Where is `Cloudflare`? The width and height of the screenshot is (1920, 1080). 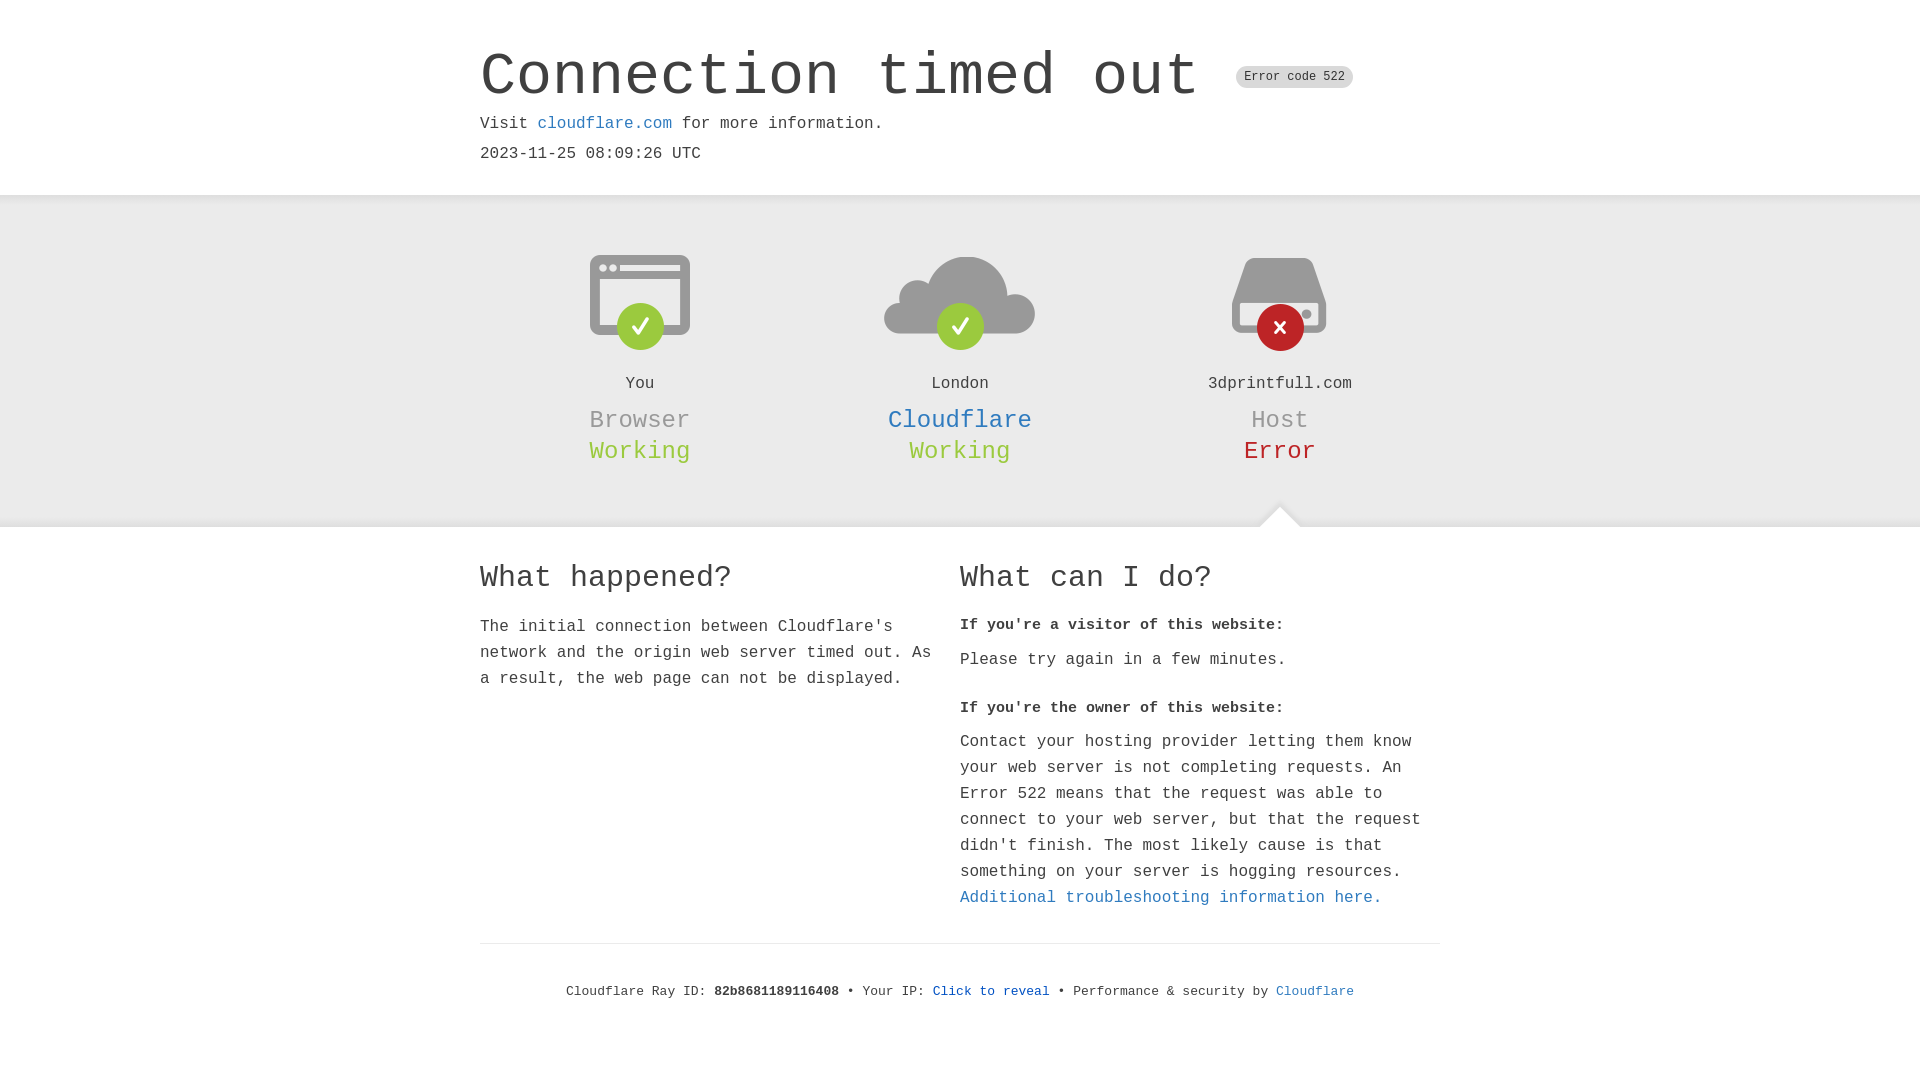
Cloudflare is located at coordinates (1315, 992).